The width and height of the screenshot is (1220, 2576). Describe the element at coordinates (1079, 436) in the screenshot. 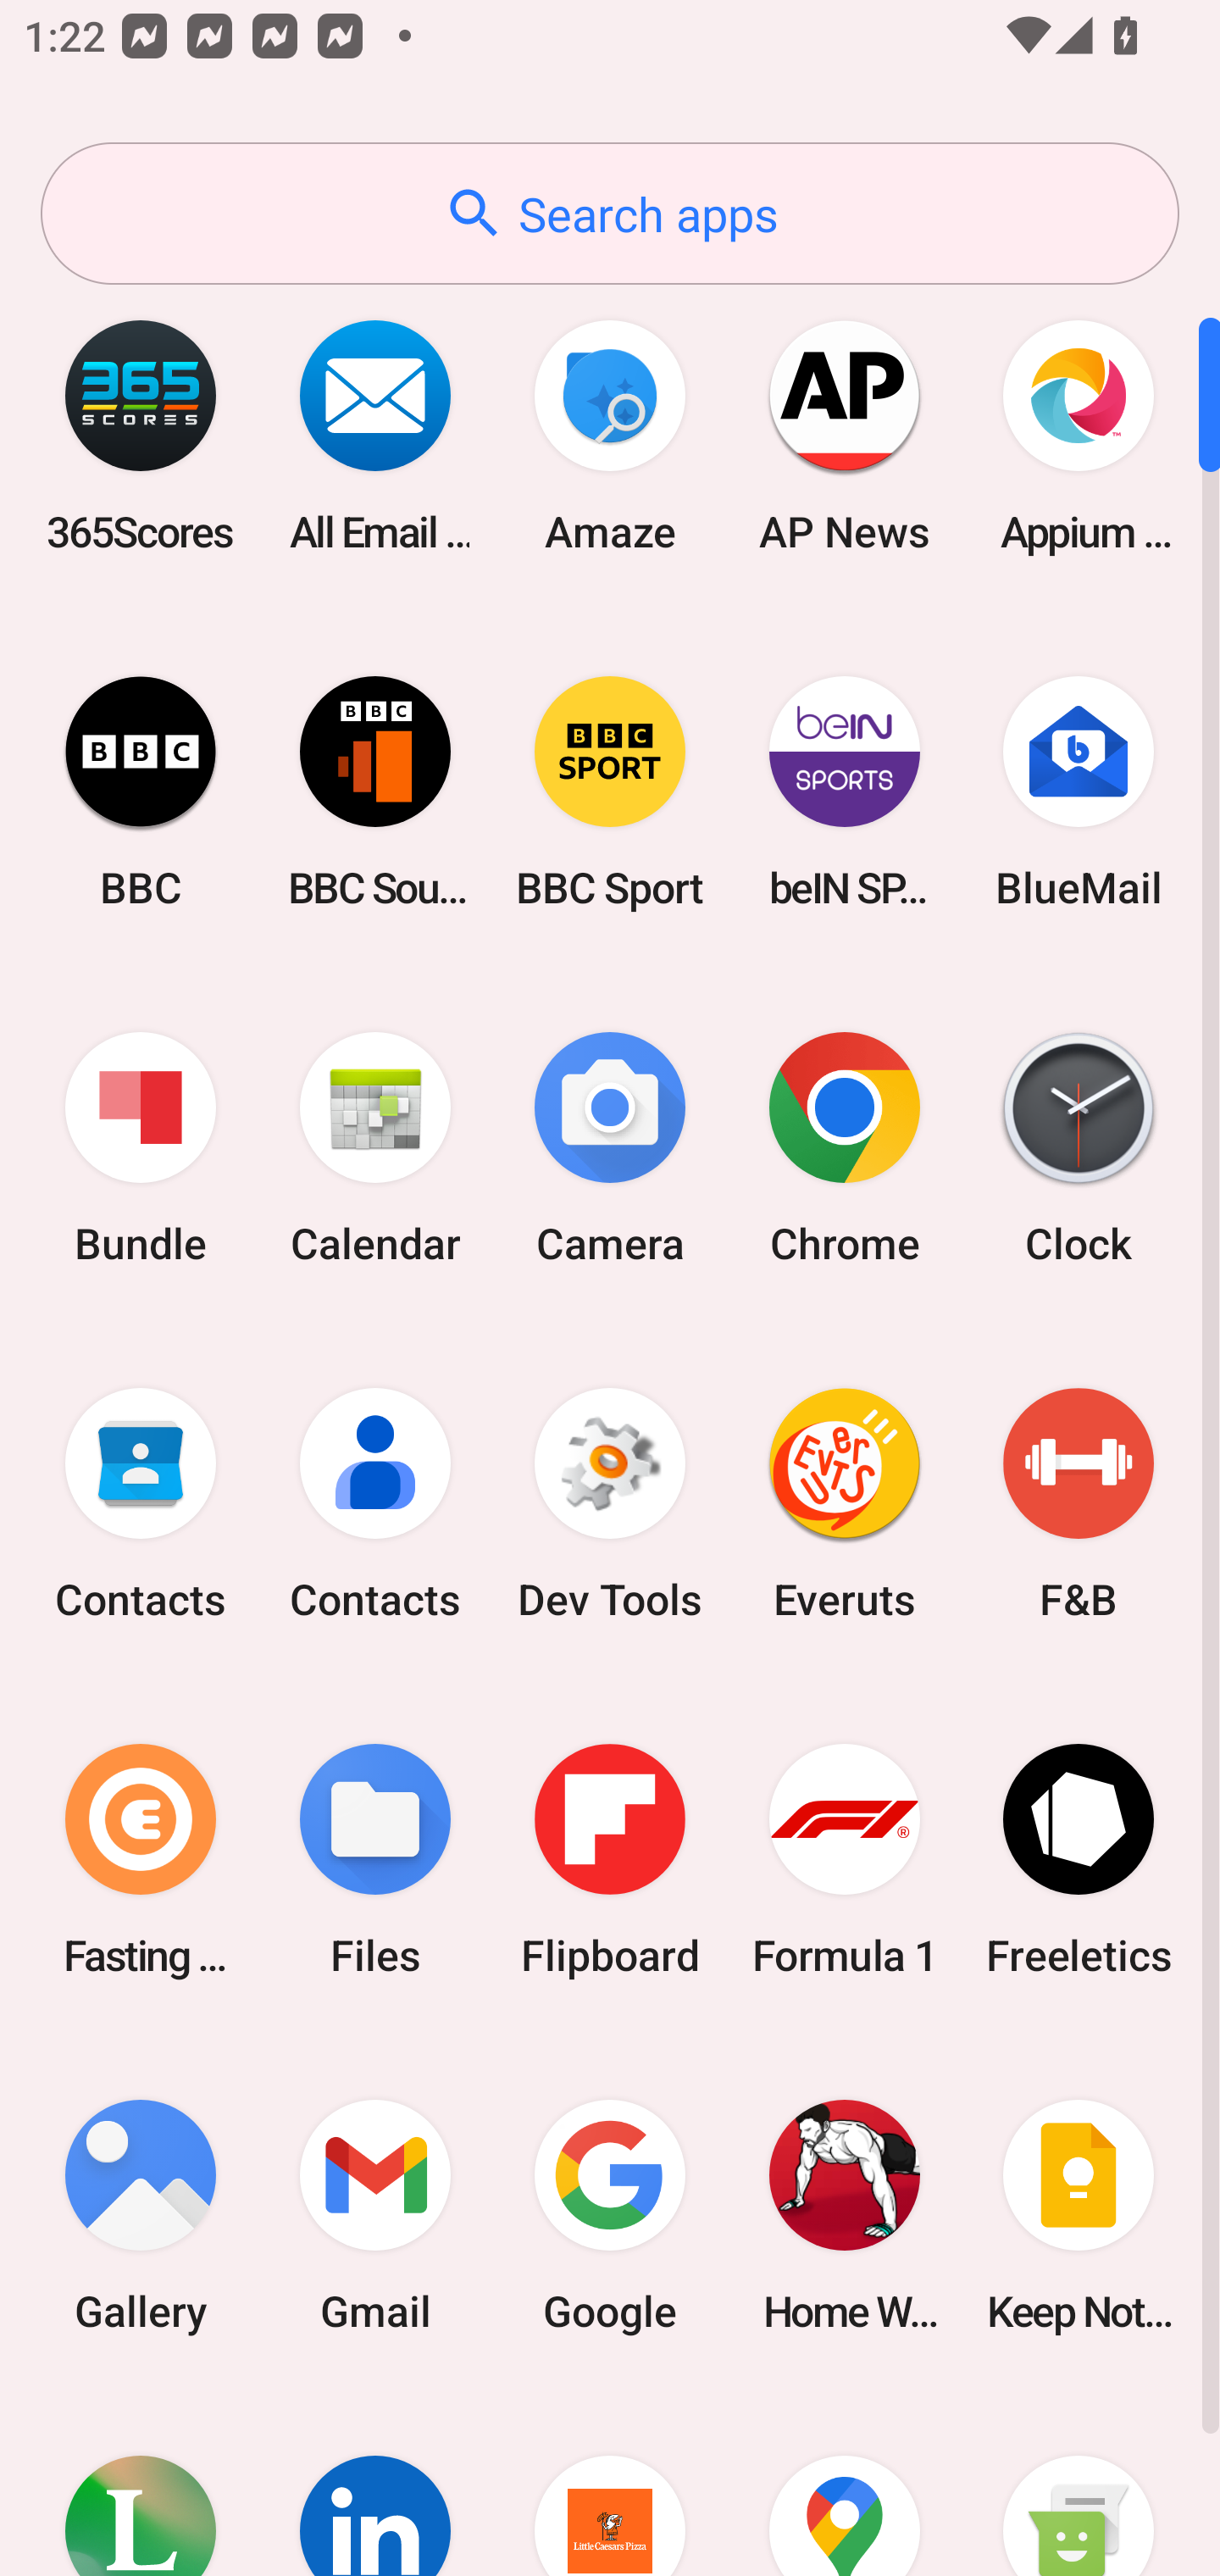

I see `Appium Settings` at that location.